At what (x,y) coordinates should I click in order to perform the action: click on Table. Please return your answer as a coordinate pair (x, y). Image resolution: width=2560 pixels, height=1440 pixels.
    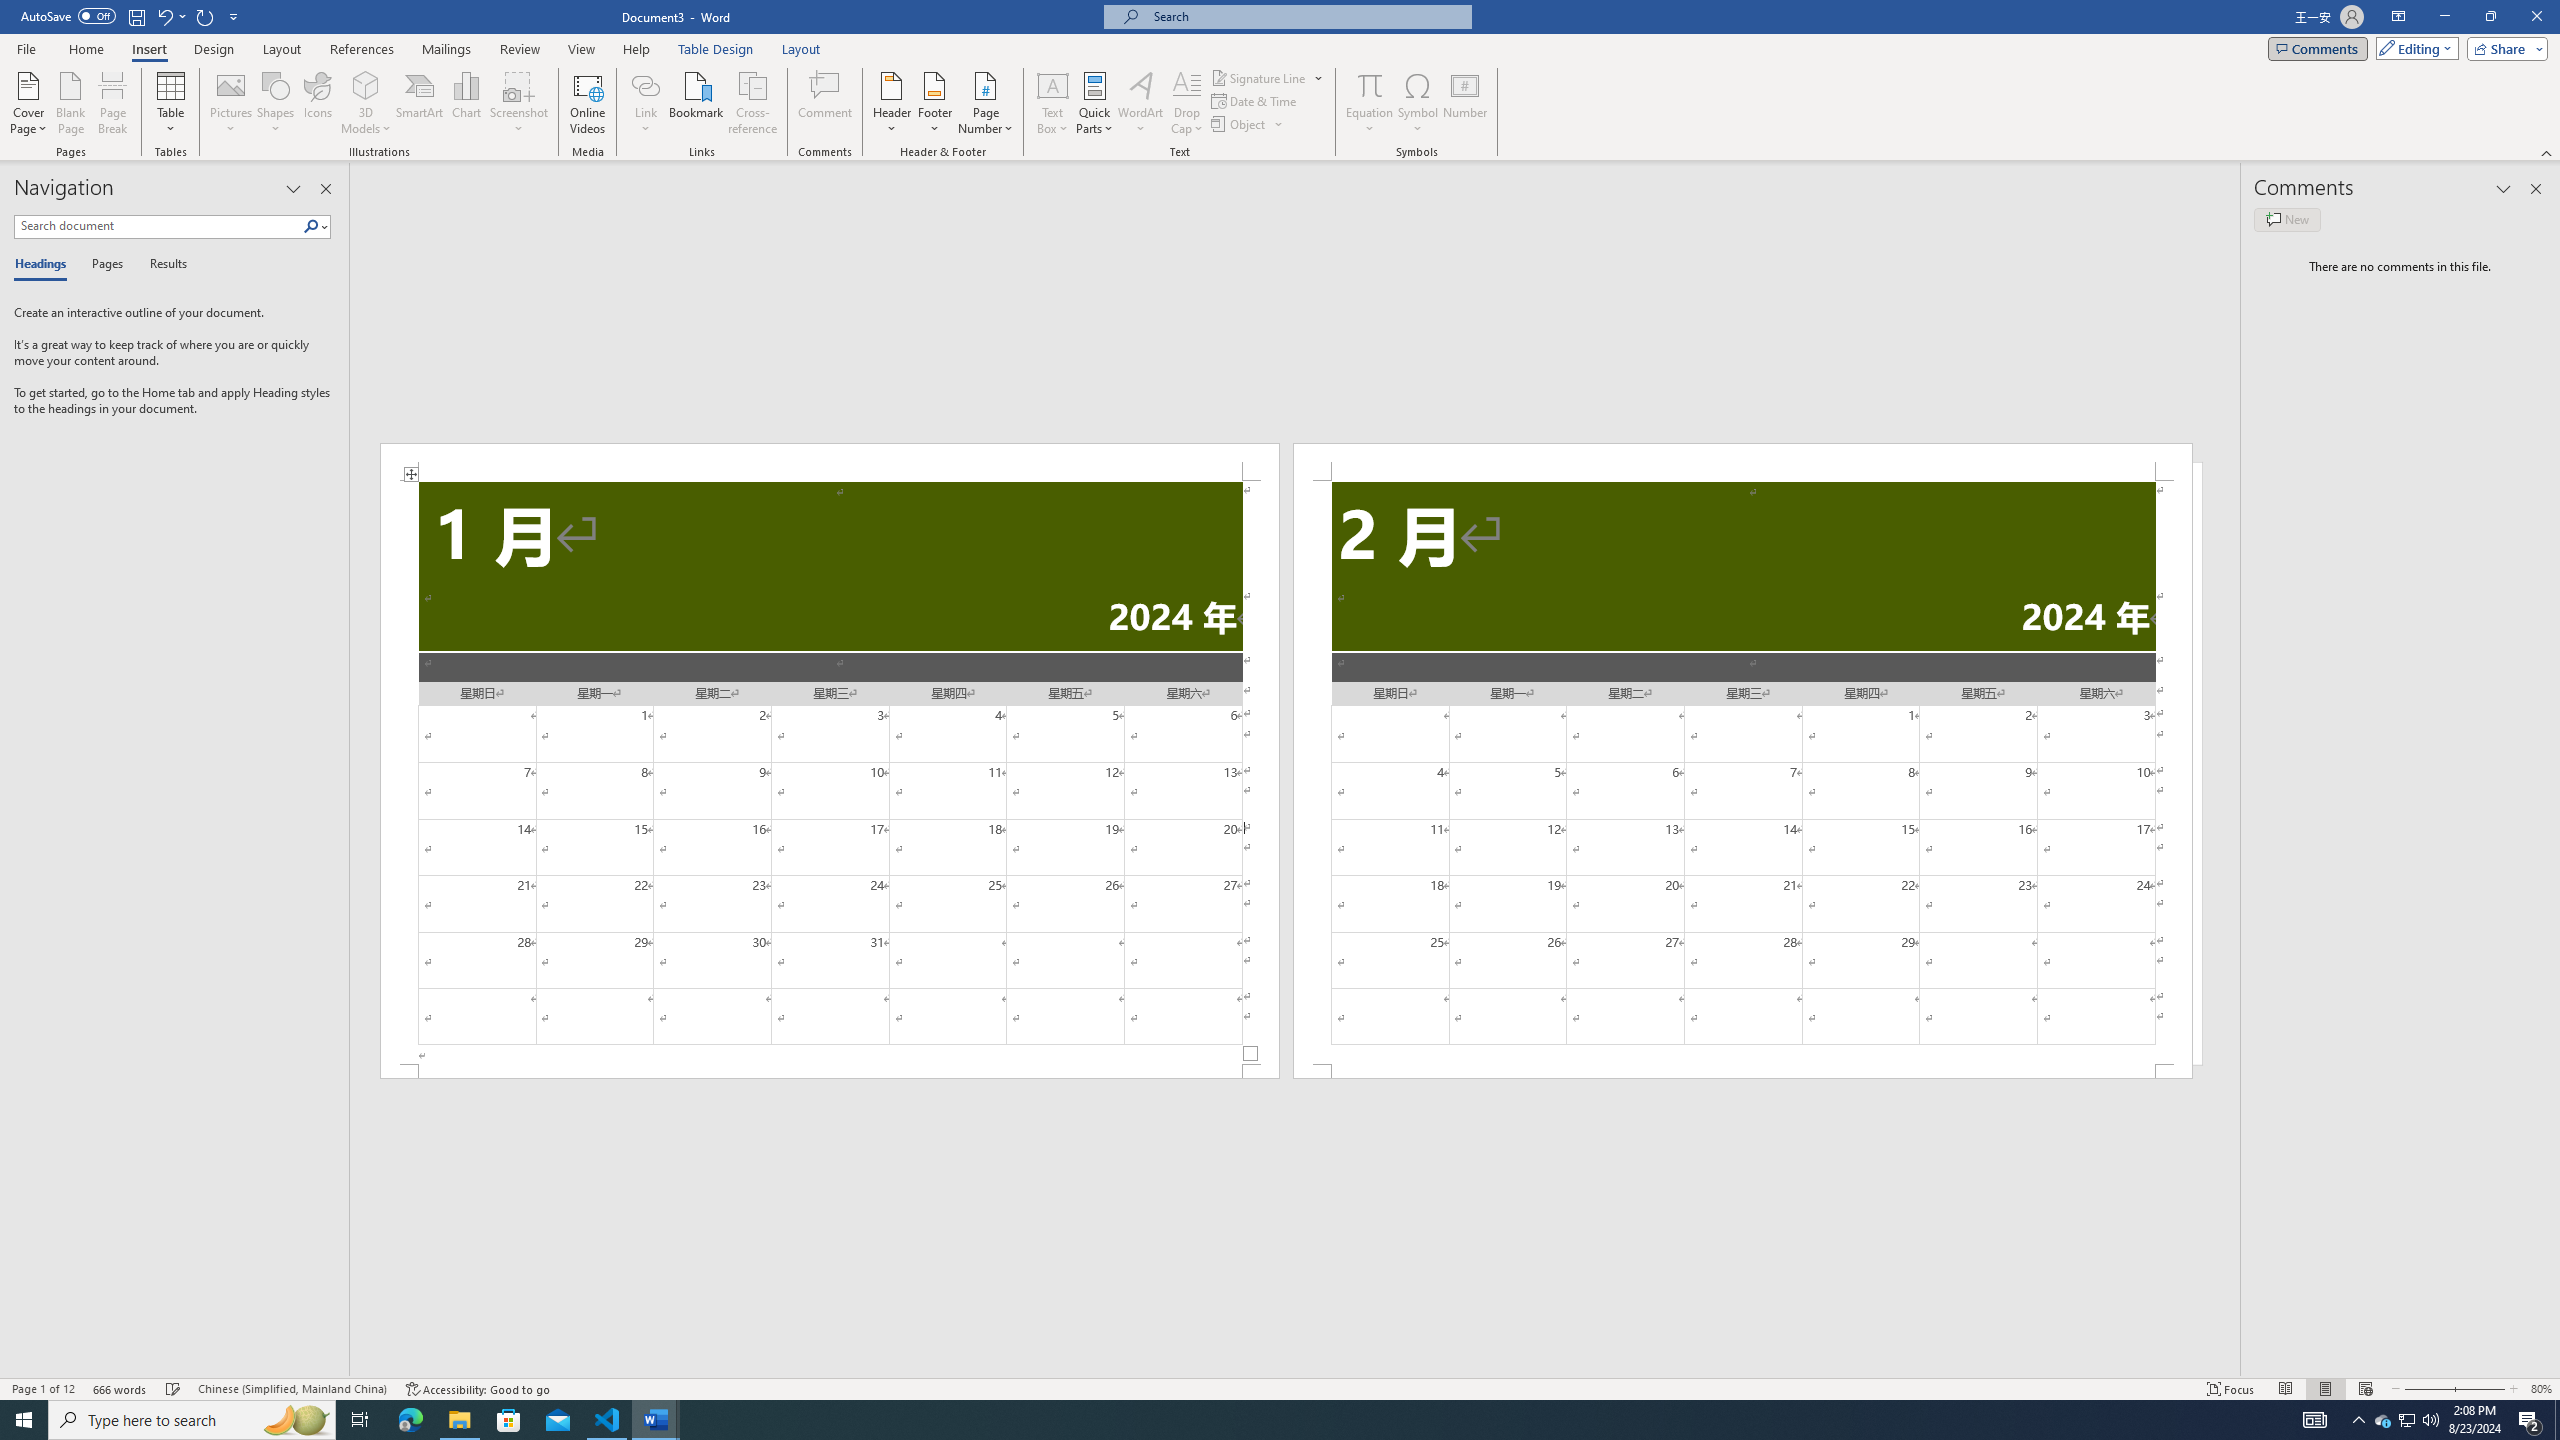
    Looking at the image, I should click on (172, 103).